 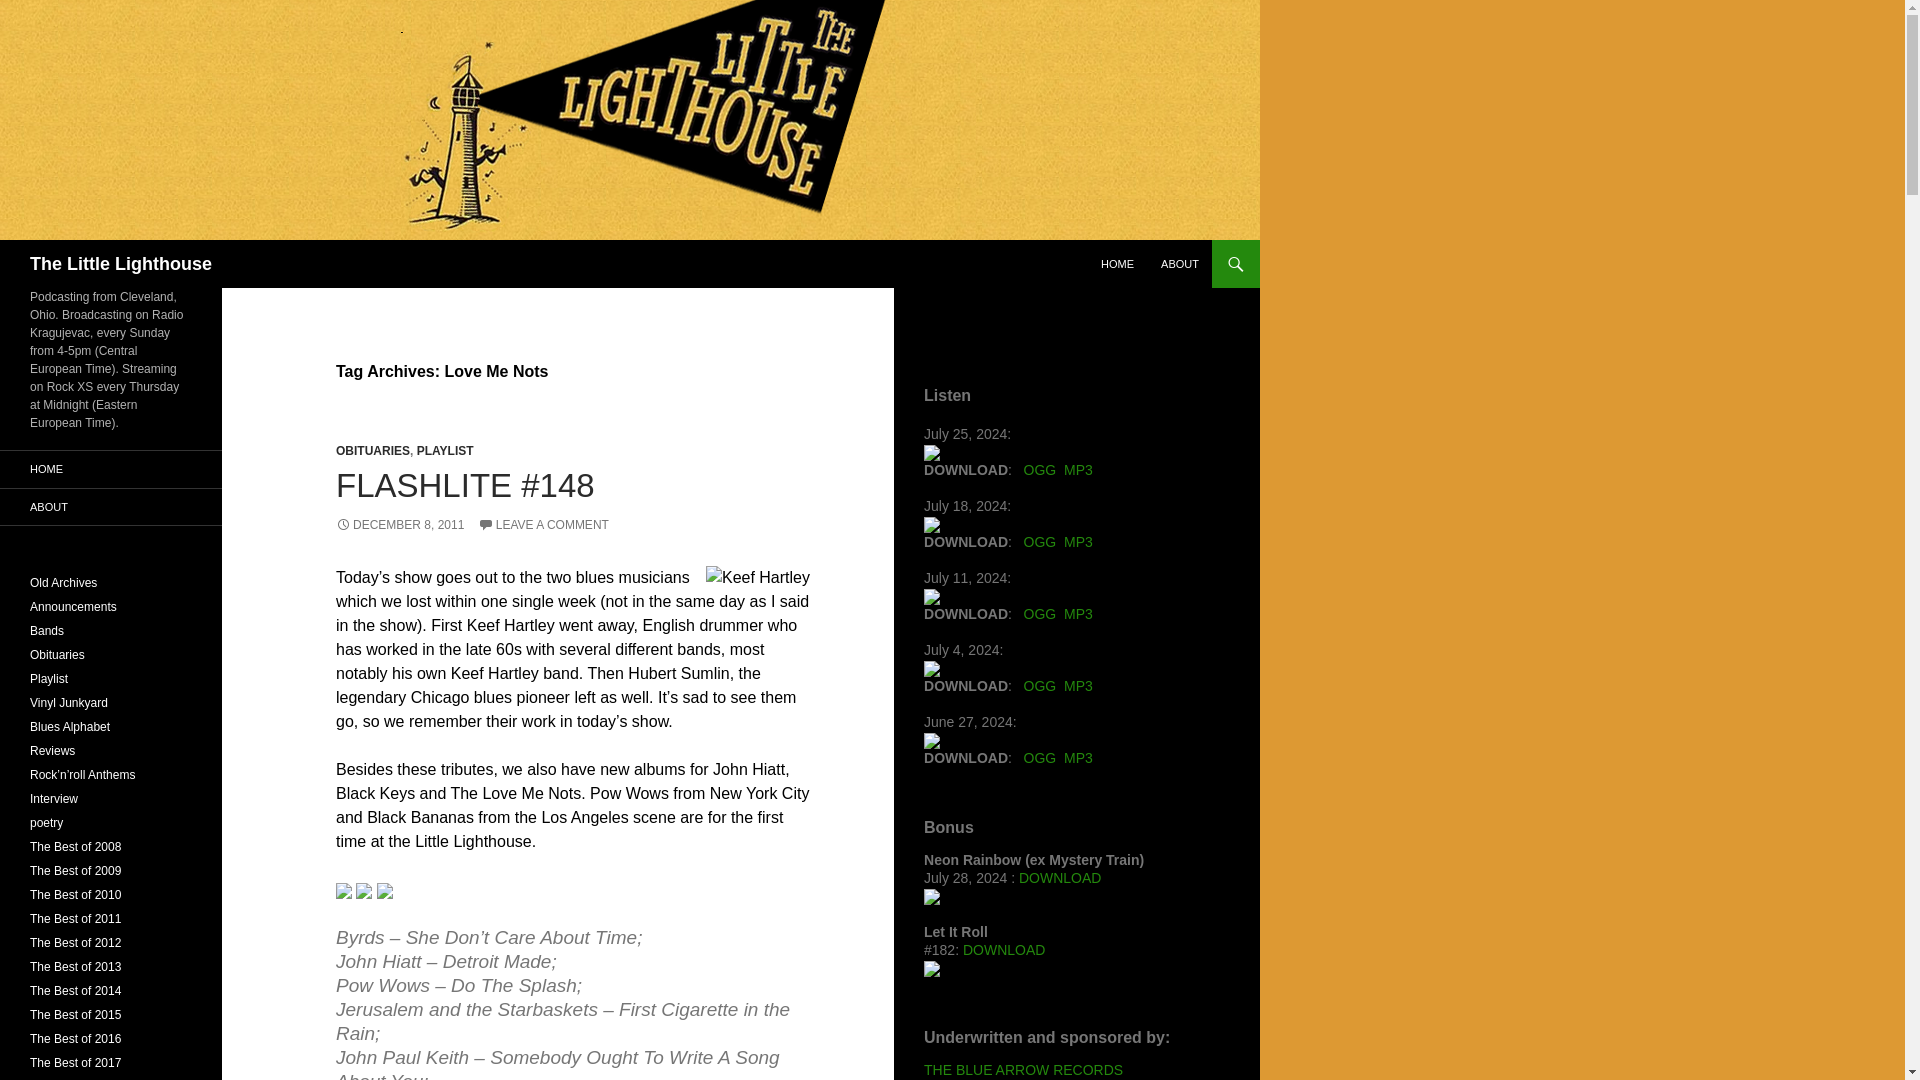 What do you see at coordinates (1078, 541) in the screenshot?
I see `MP3` at bounding box center [1078, 541].